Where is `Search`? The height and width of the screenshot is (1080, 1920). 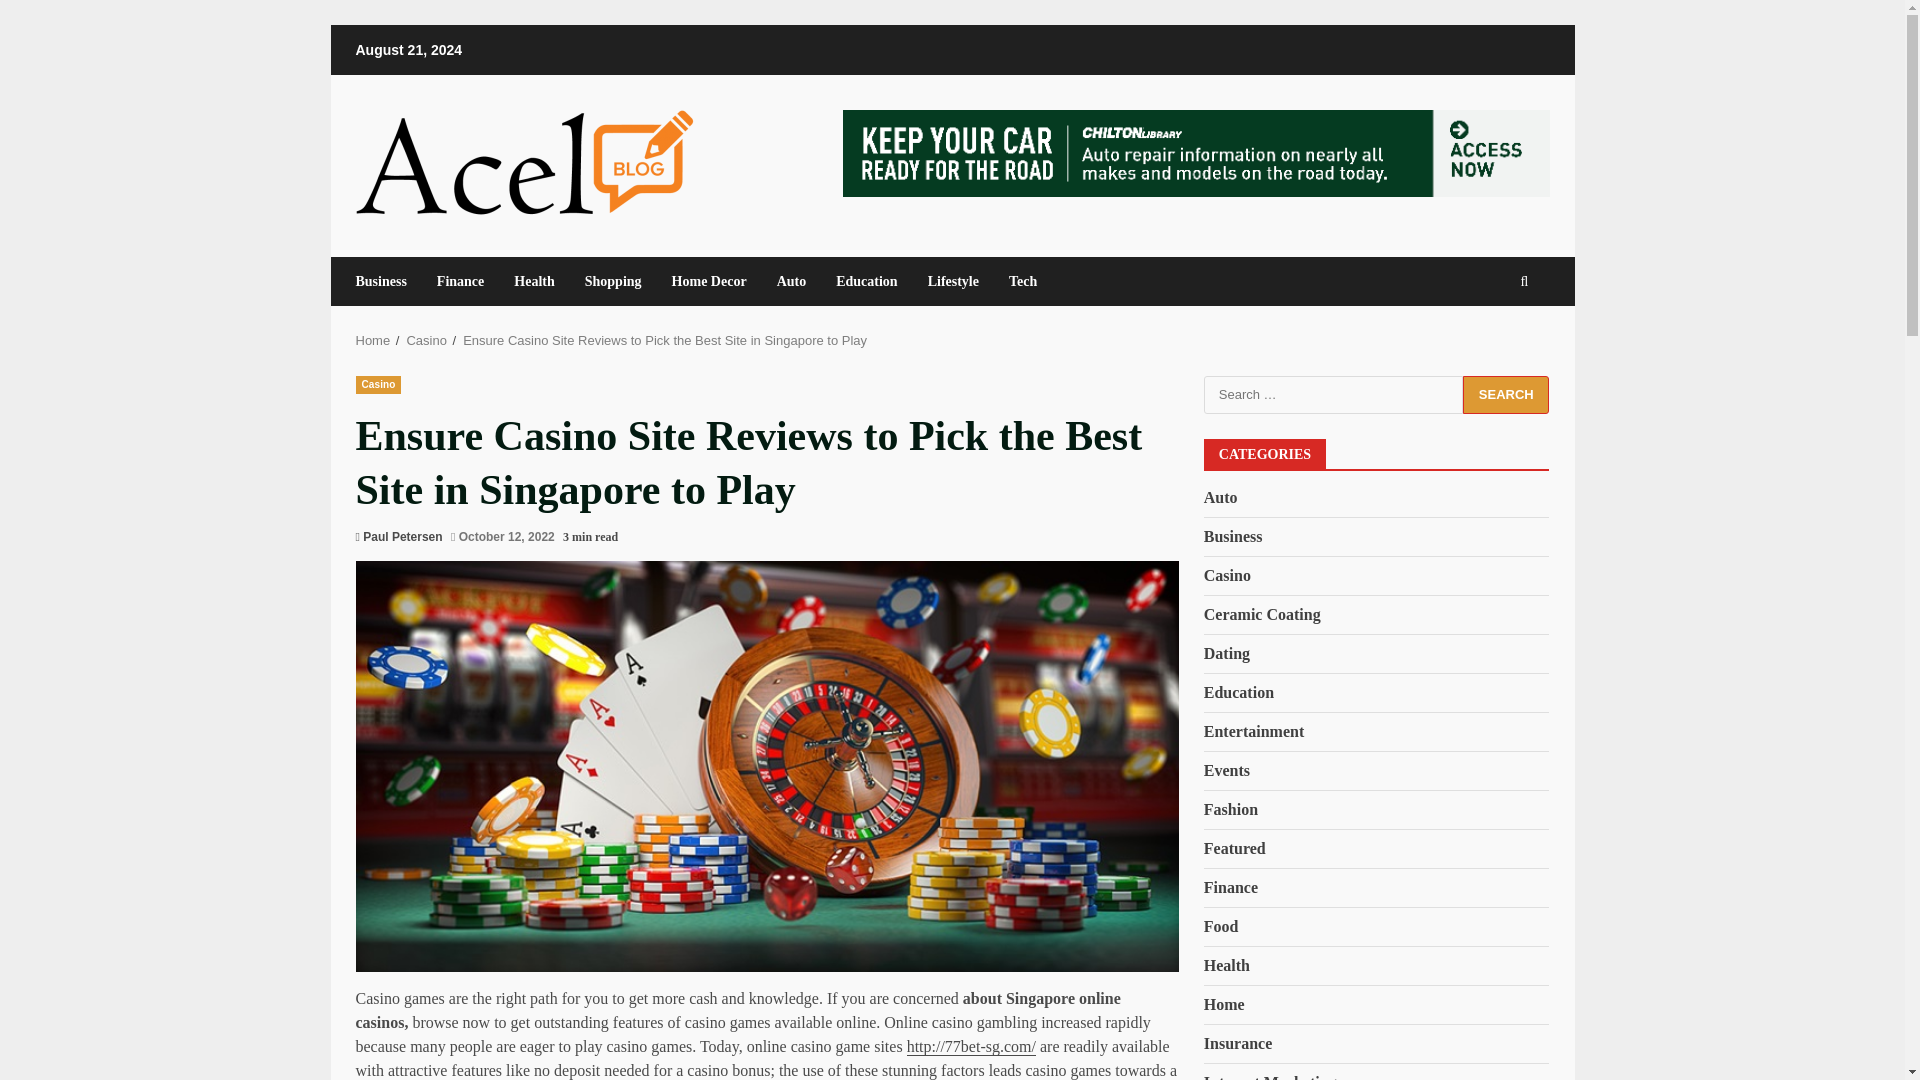 Search is located at coordinates (1506, 394).